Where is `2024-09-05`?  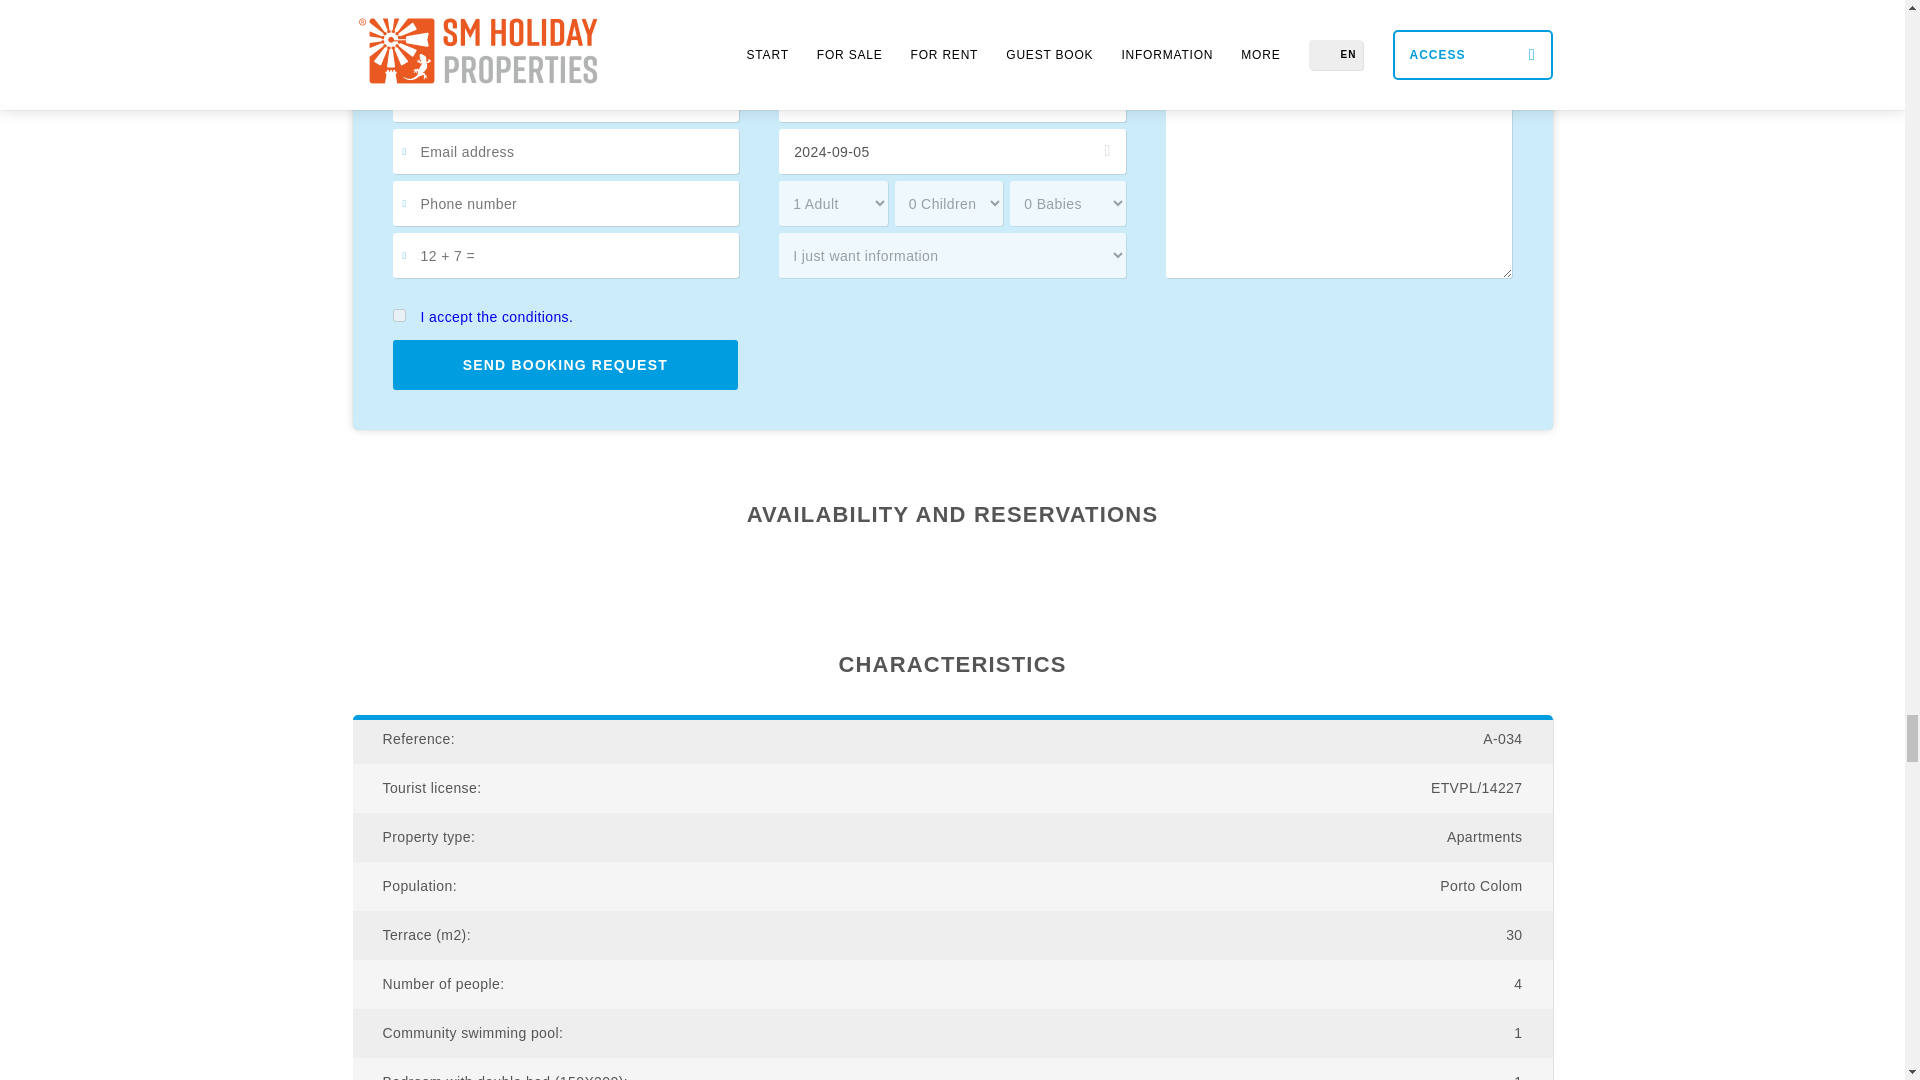 2024-09-05 is located at coordinates (952, 150).